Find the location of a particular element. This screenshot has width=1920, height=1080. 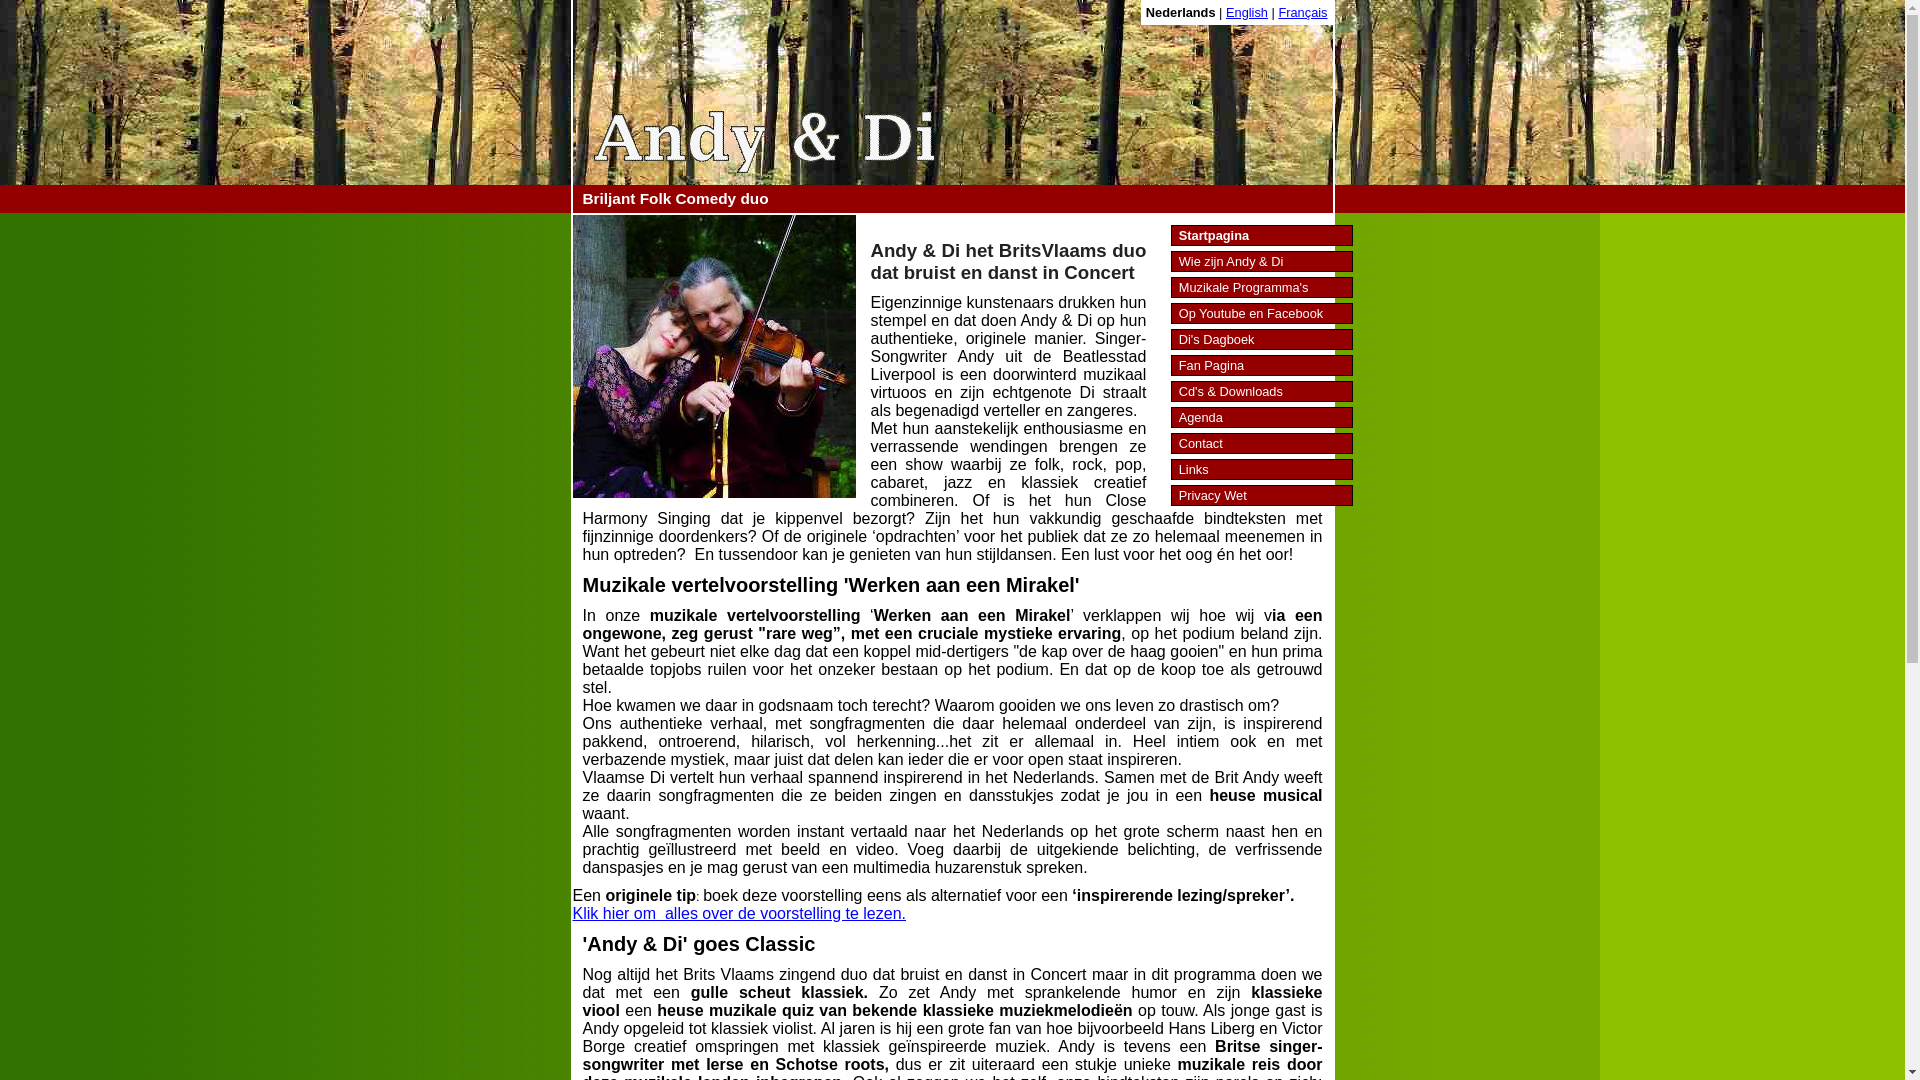

Muzikale Programma's is located at coordinates (1262, 288).